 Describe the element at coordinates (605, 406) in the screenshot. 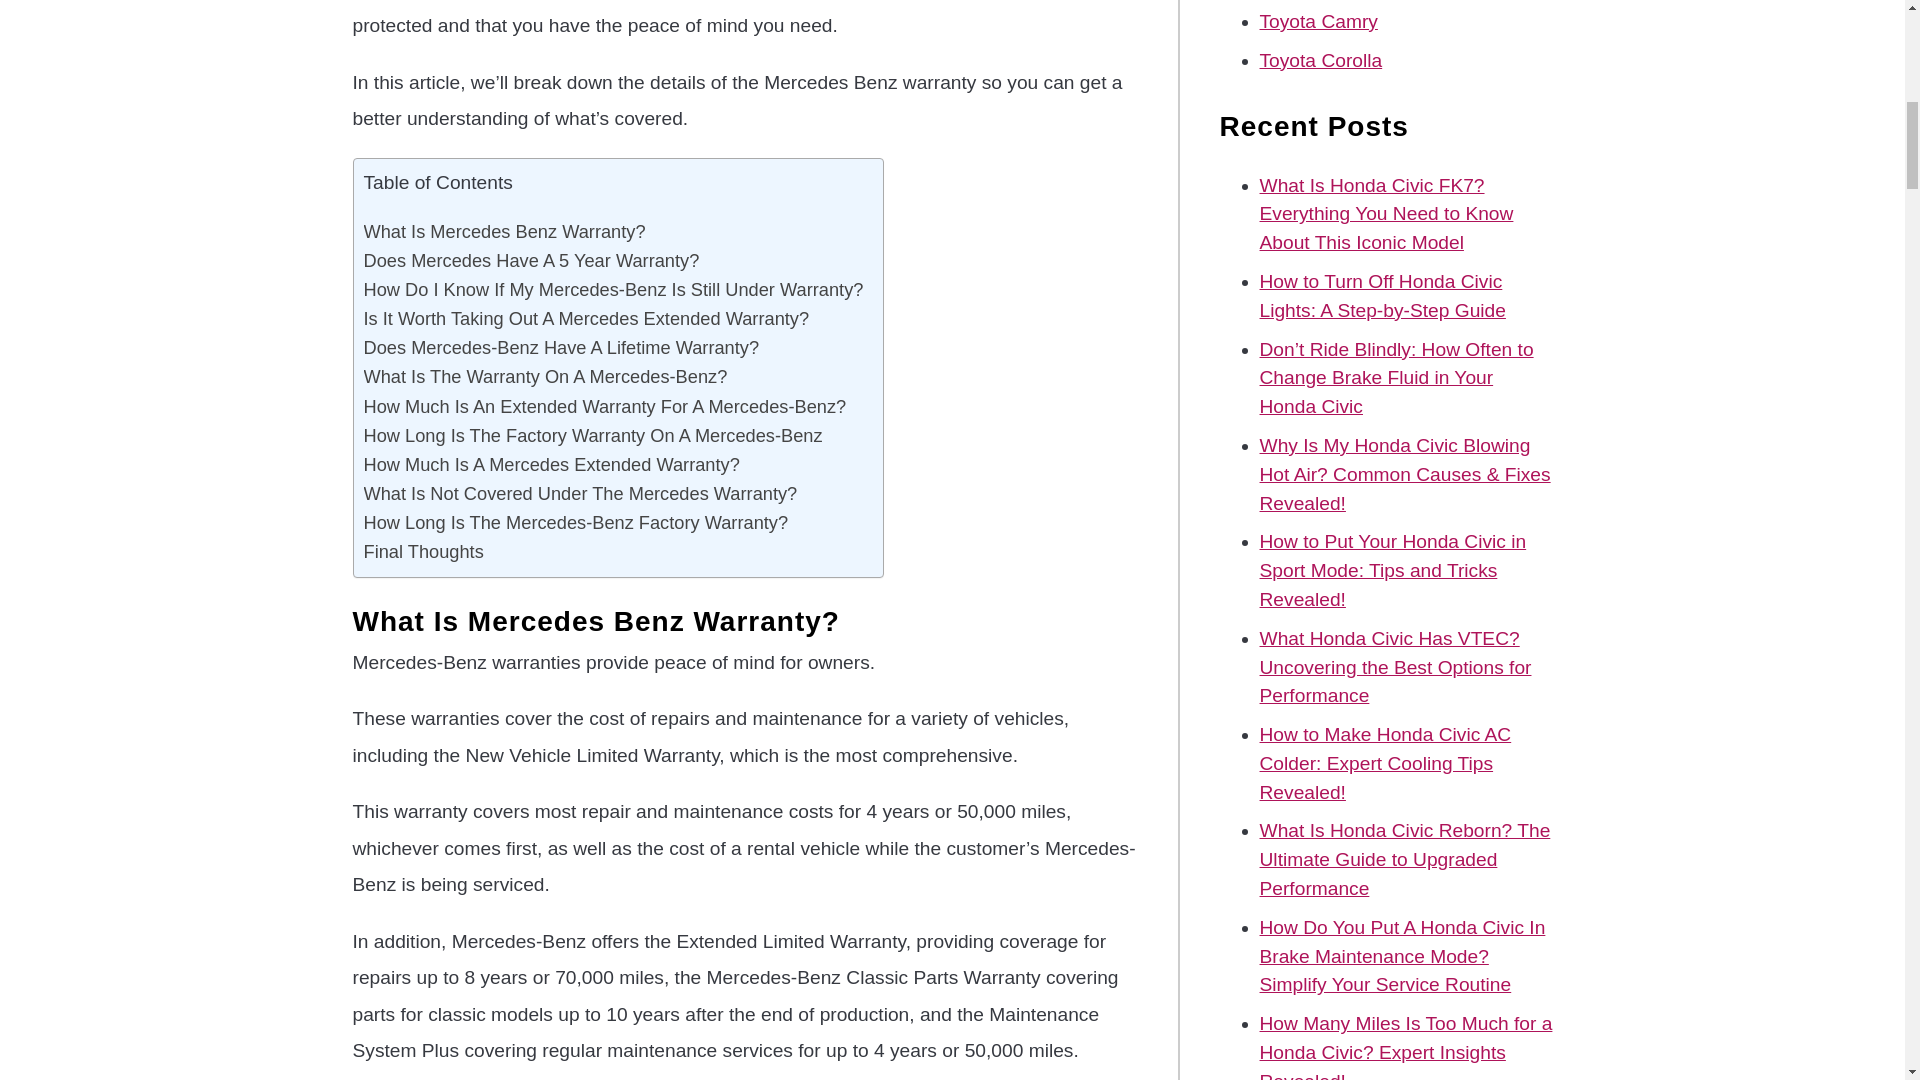

I see `How Much Is An Extended Warranty For A Mercedes-Benz?` at that location.